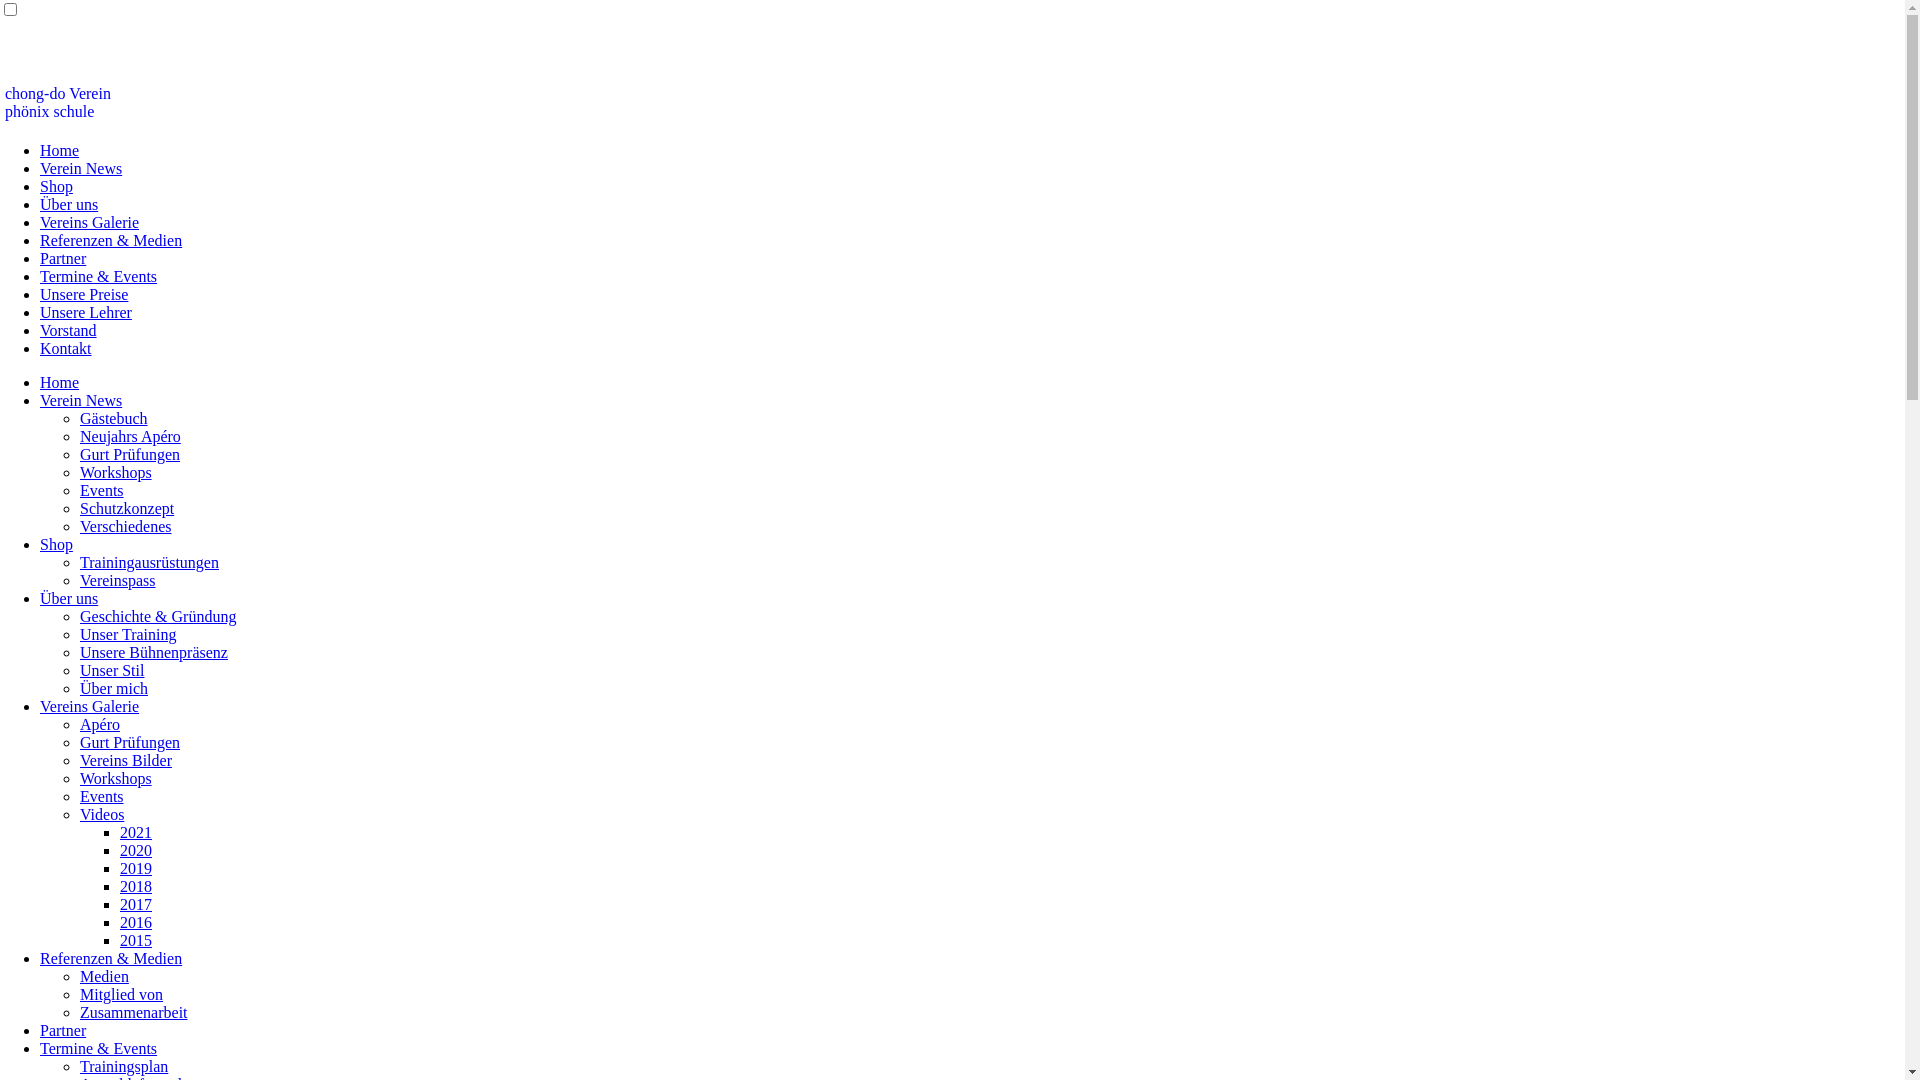  I want to click on Verschiedenes, so click(126, 526).